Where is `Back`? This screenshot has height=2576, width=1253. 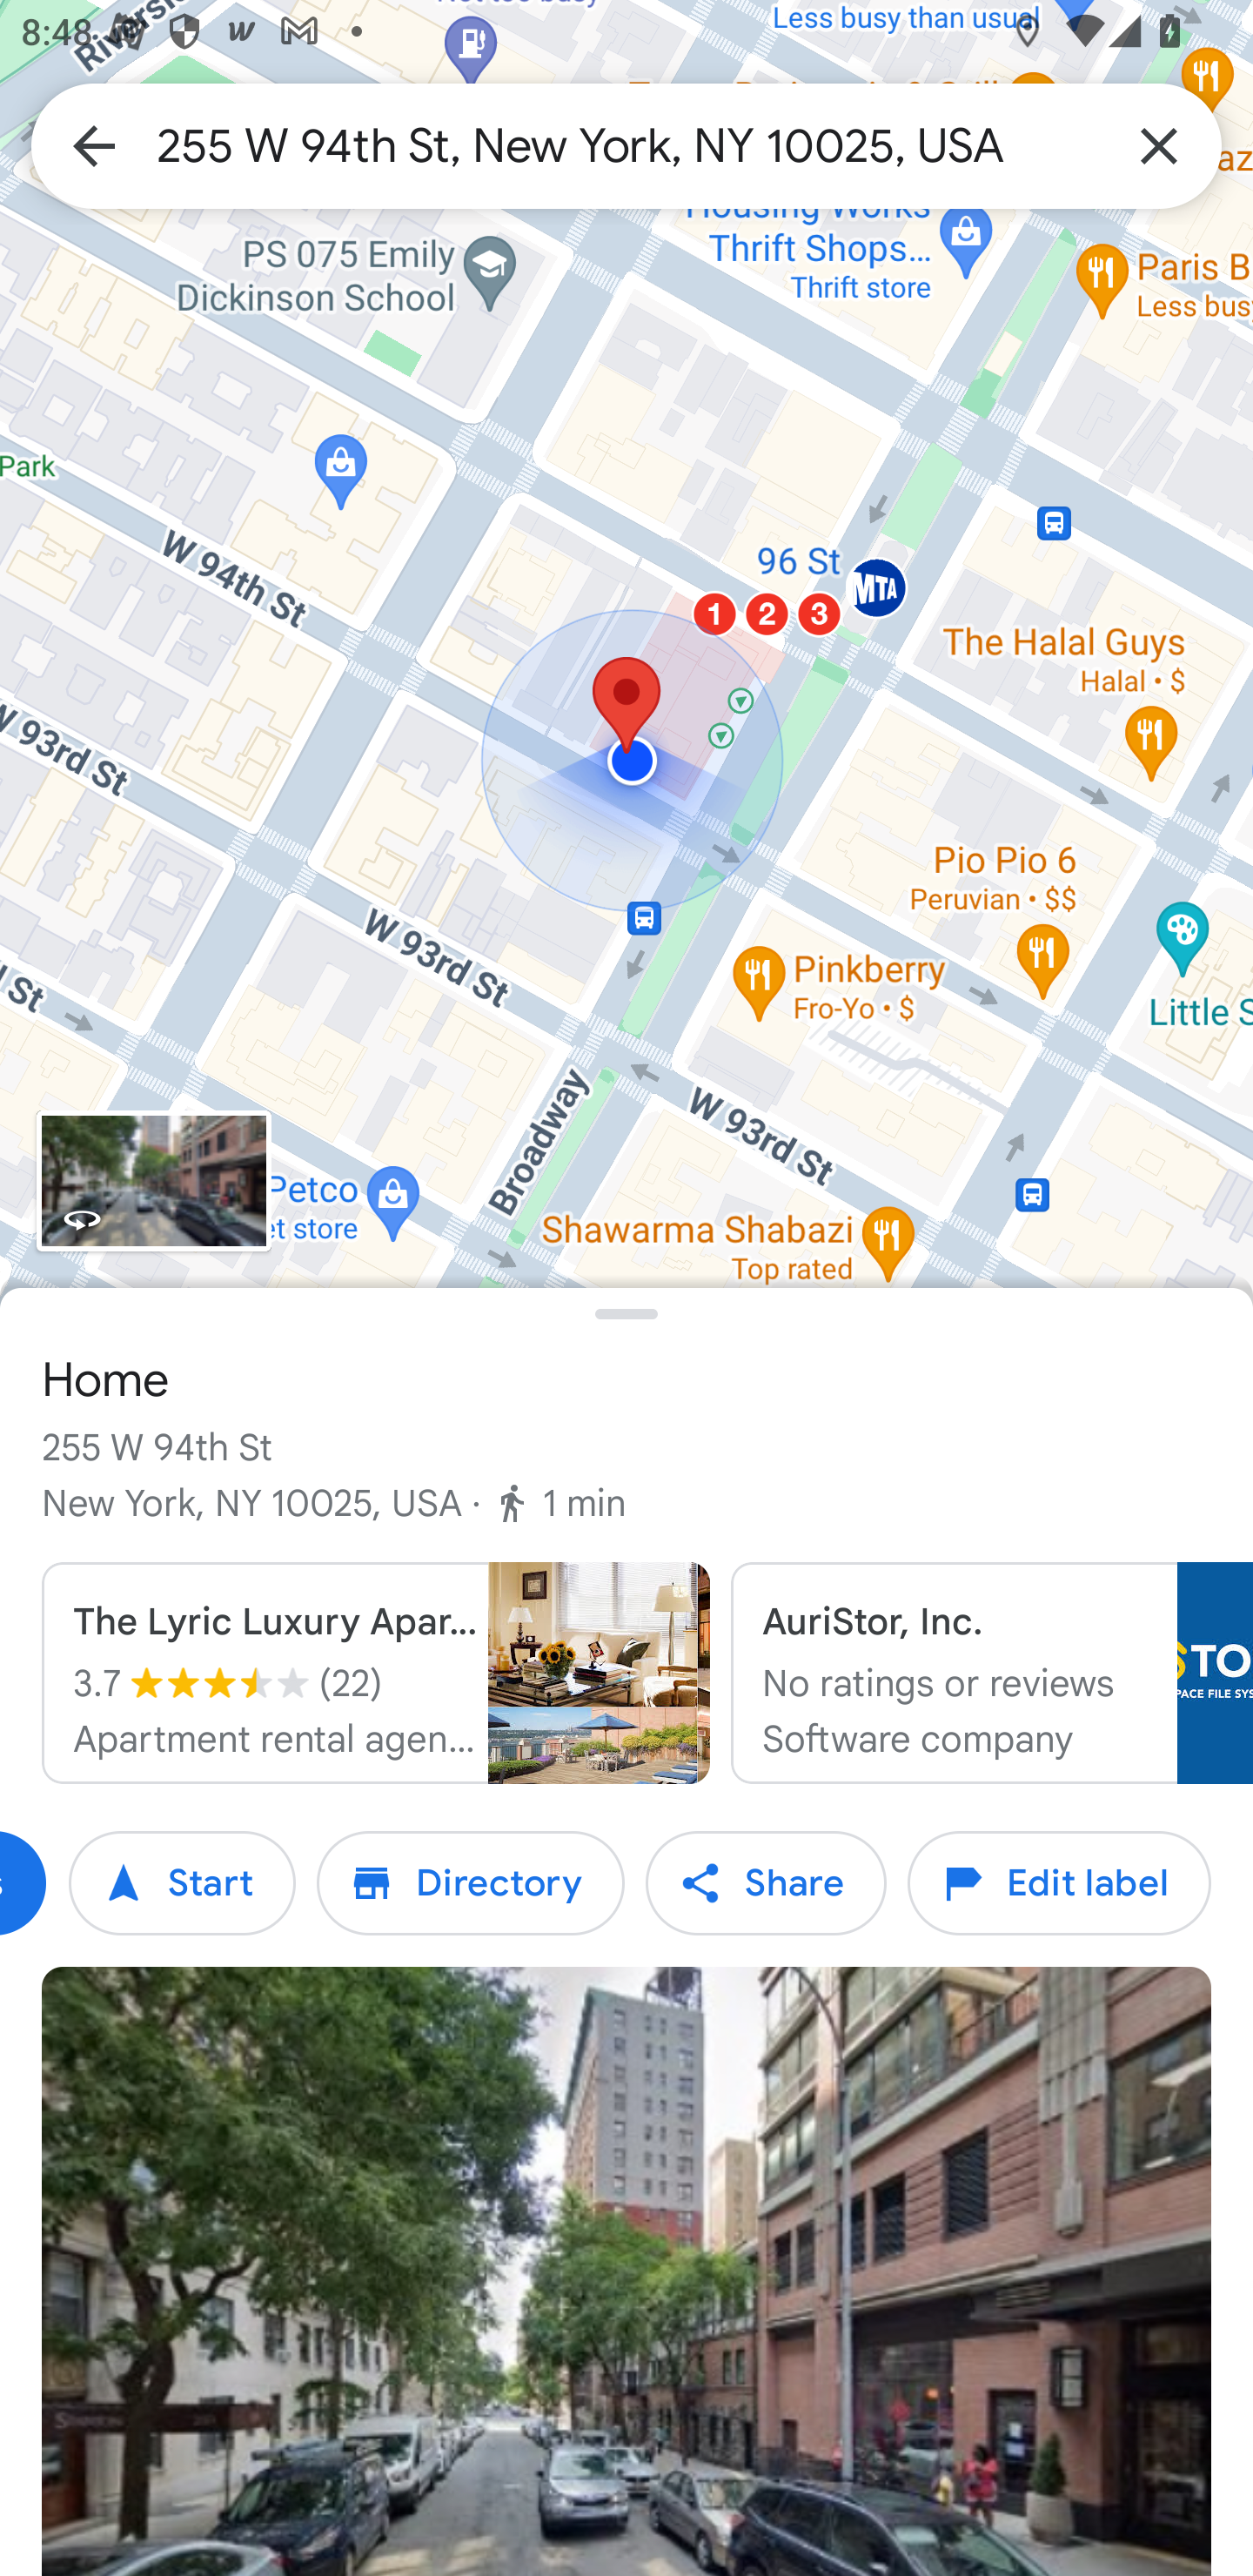 Back is located at coordinates (94, 144).